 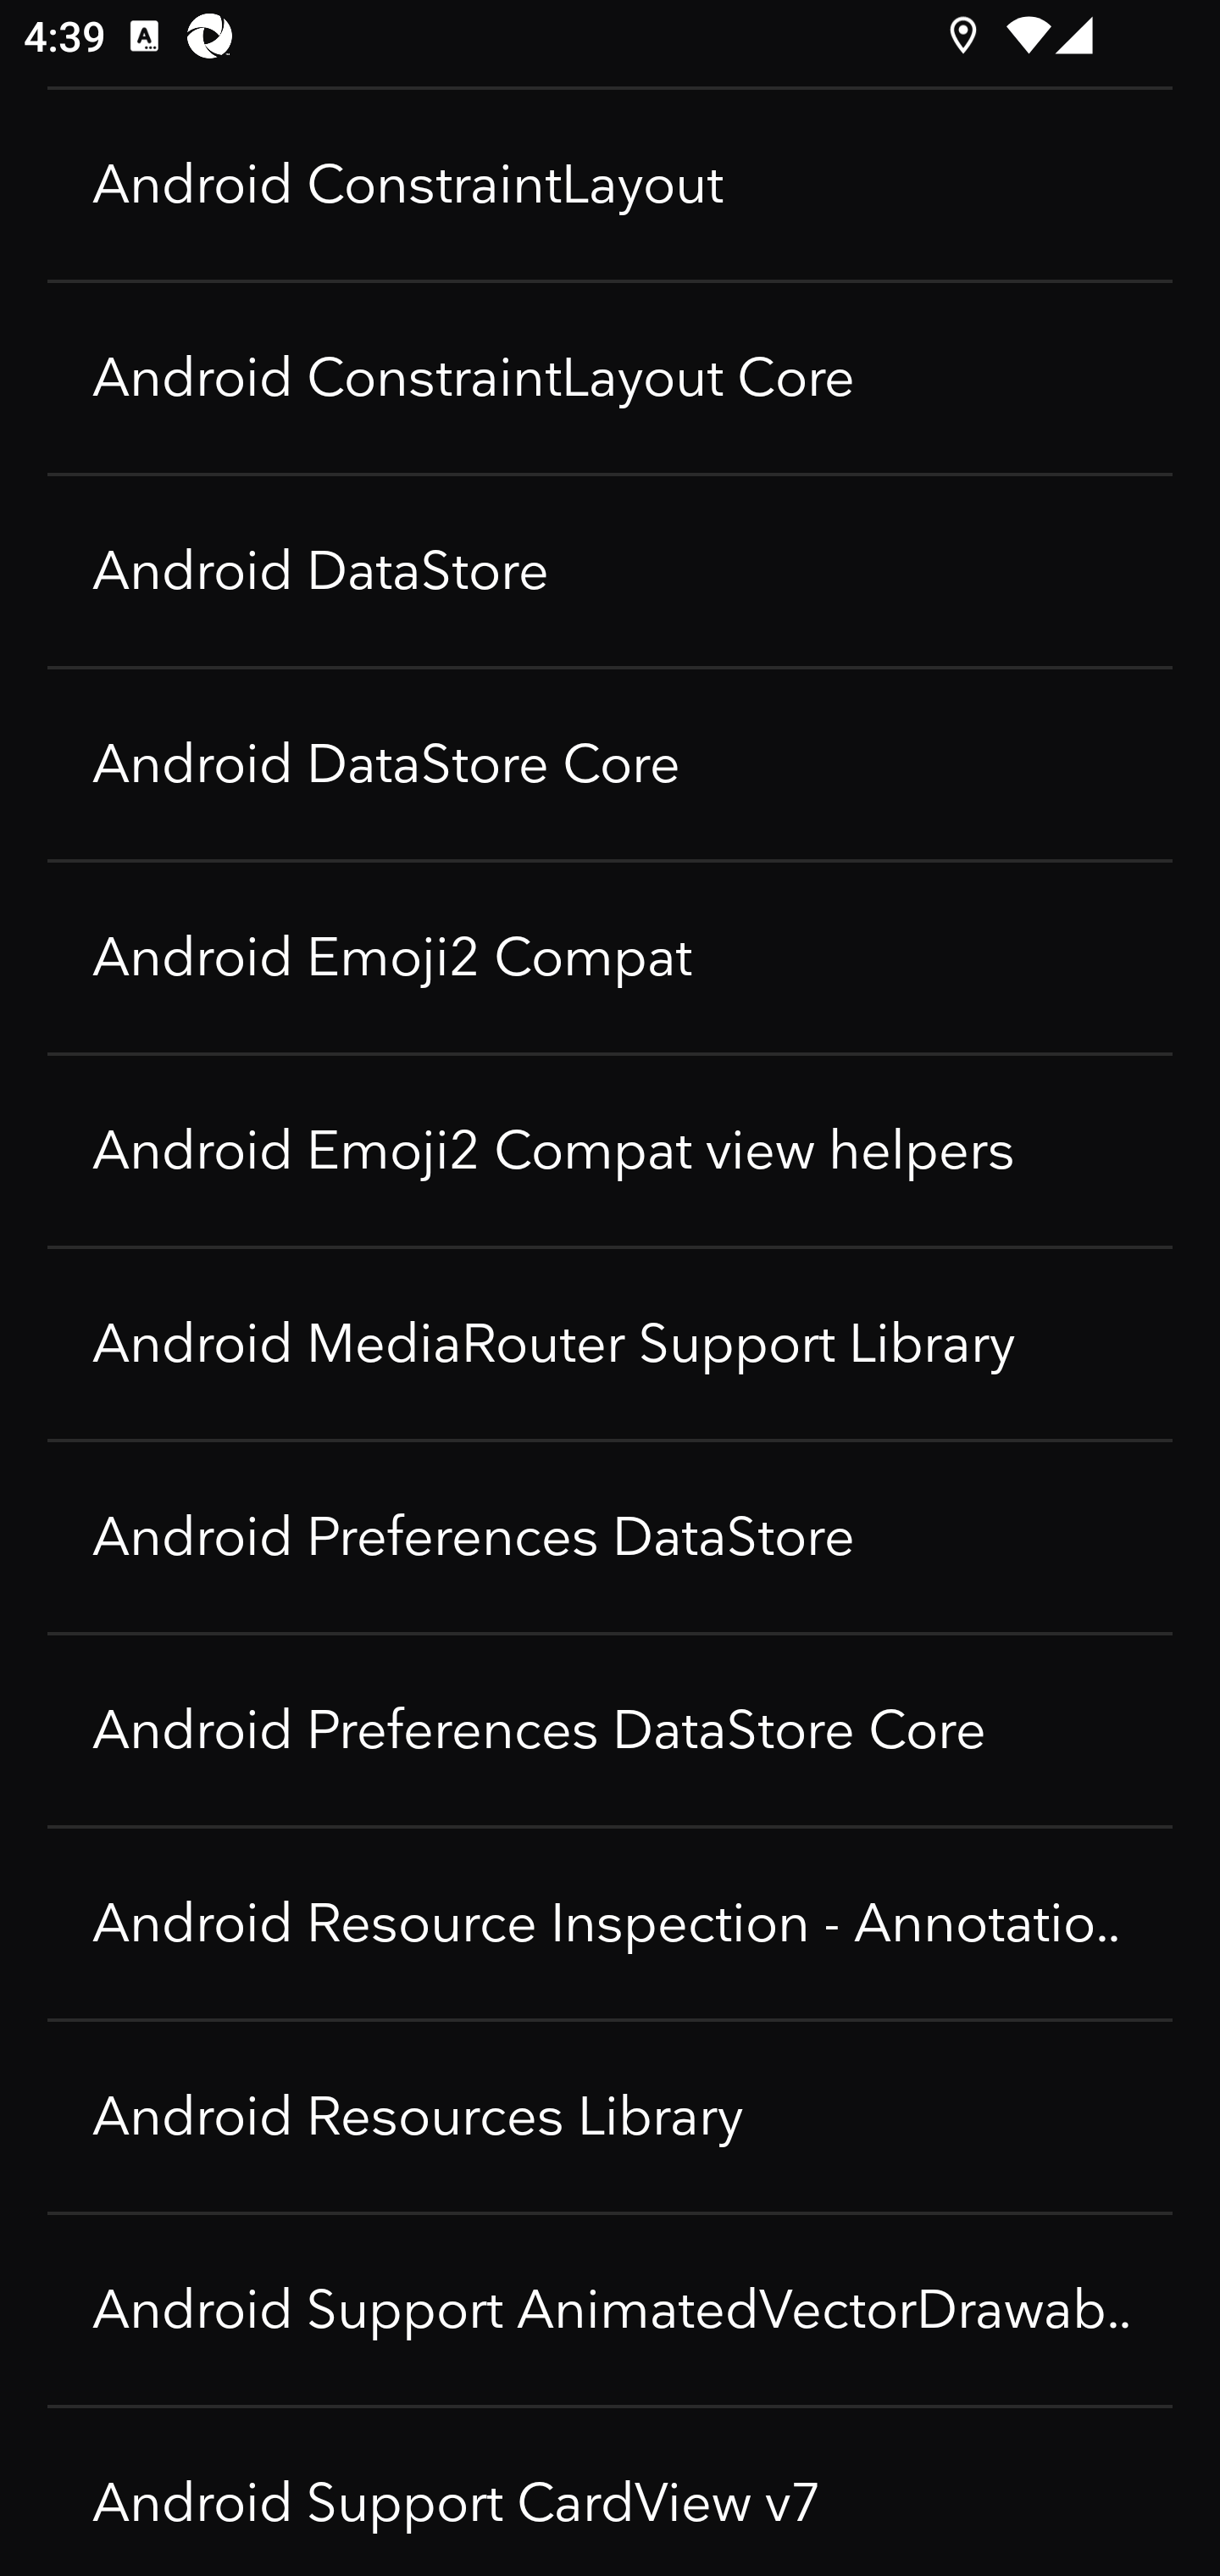 What do you see at coordinates (610, 1730) in the screenshot?
I see `Android Preferences DataStore Core` at bounding box center [610, 1730].